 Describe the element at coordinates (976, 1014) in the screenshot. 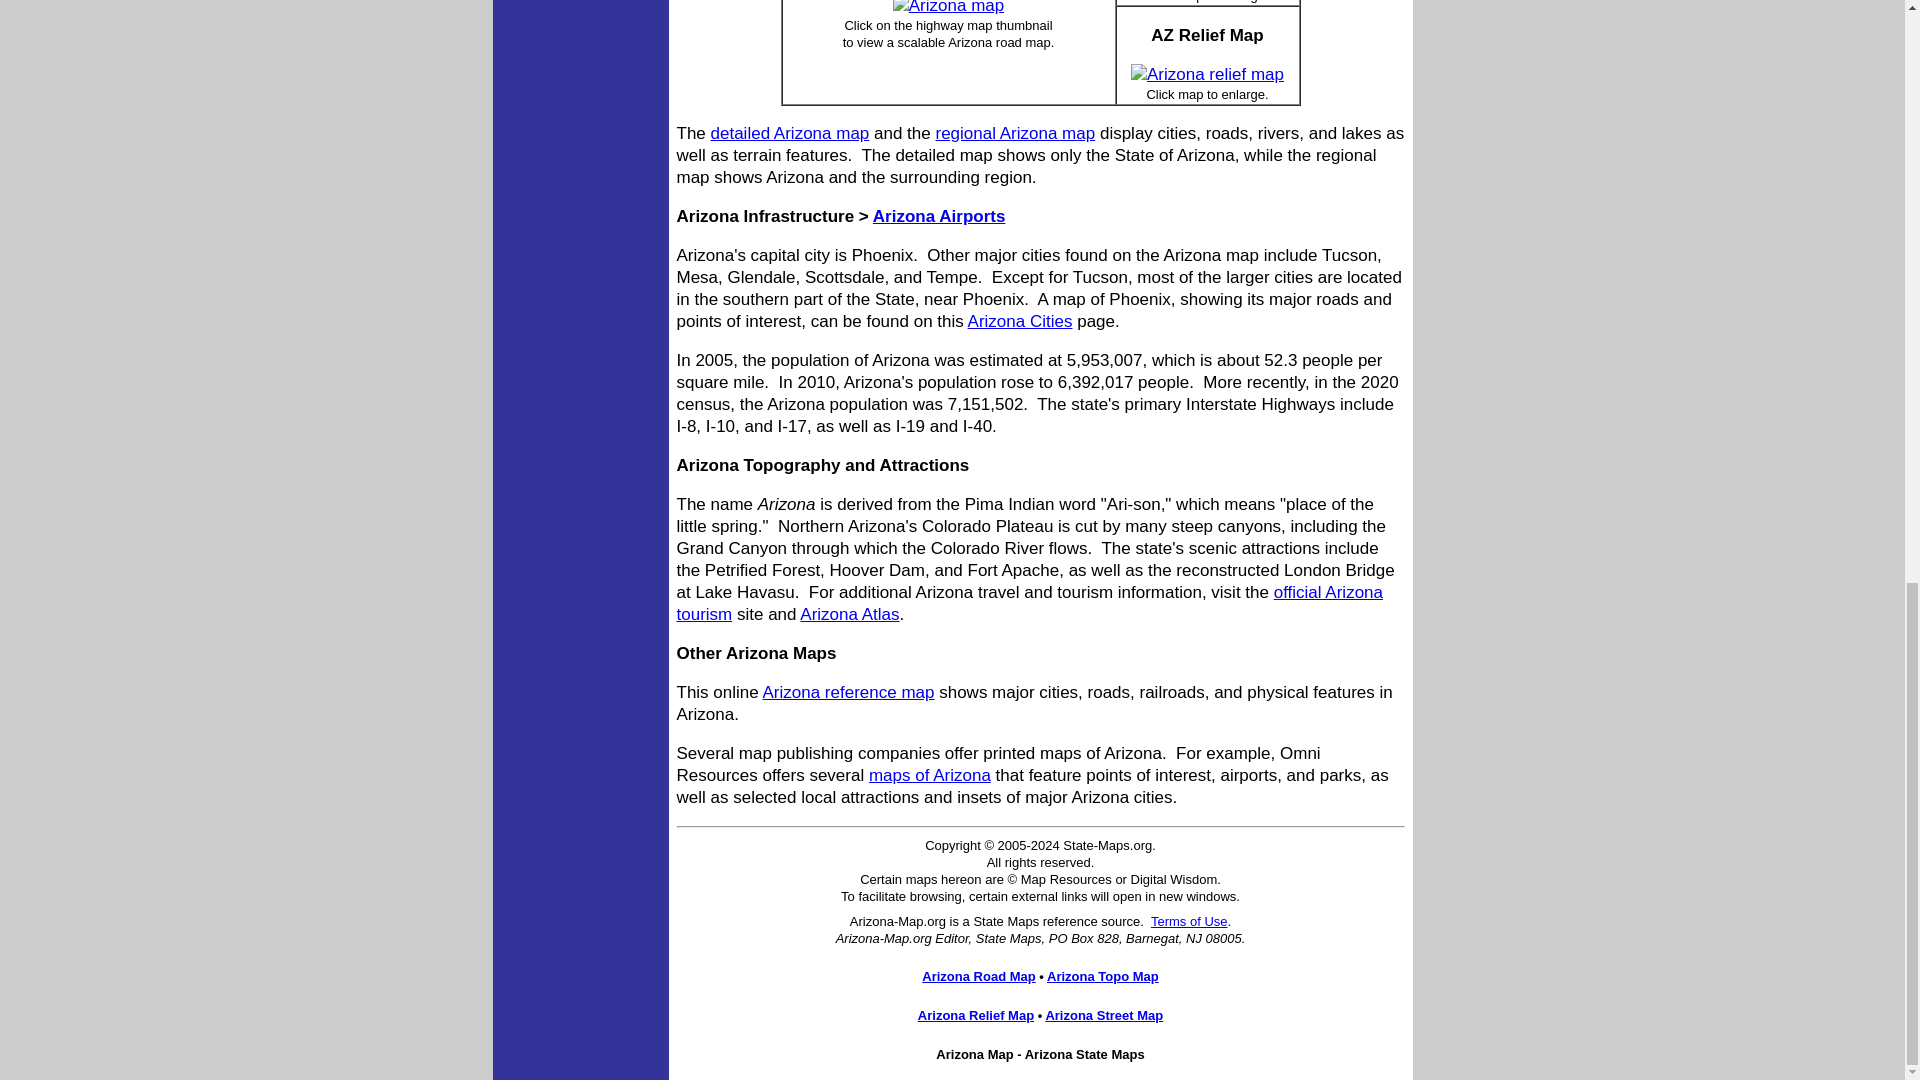

I see `Arizona Relief Map` at that location.